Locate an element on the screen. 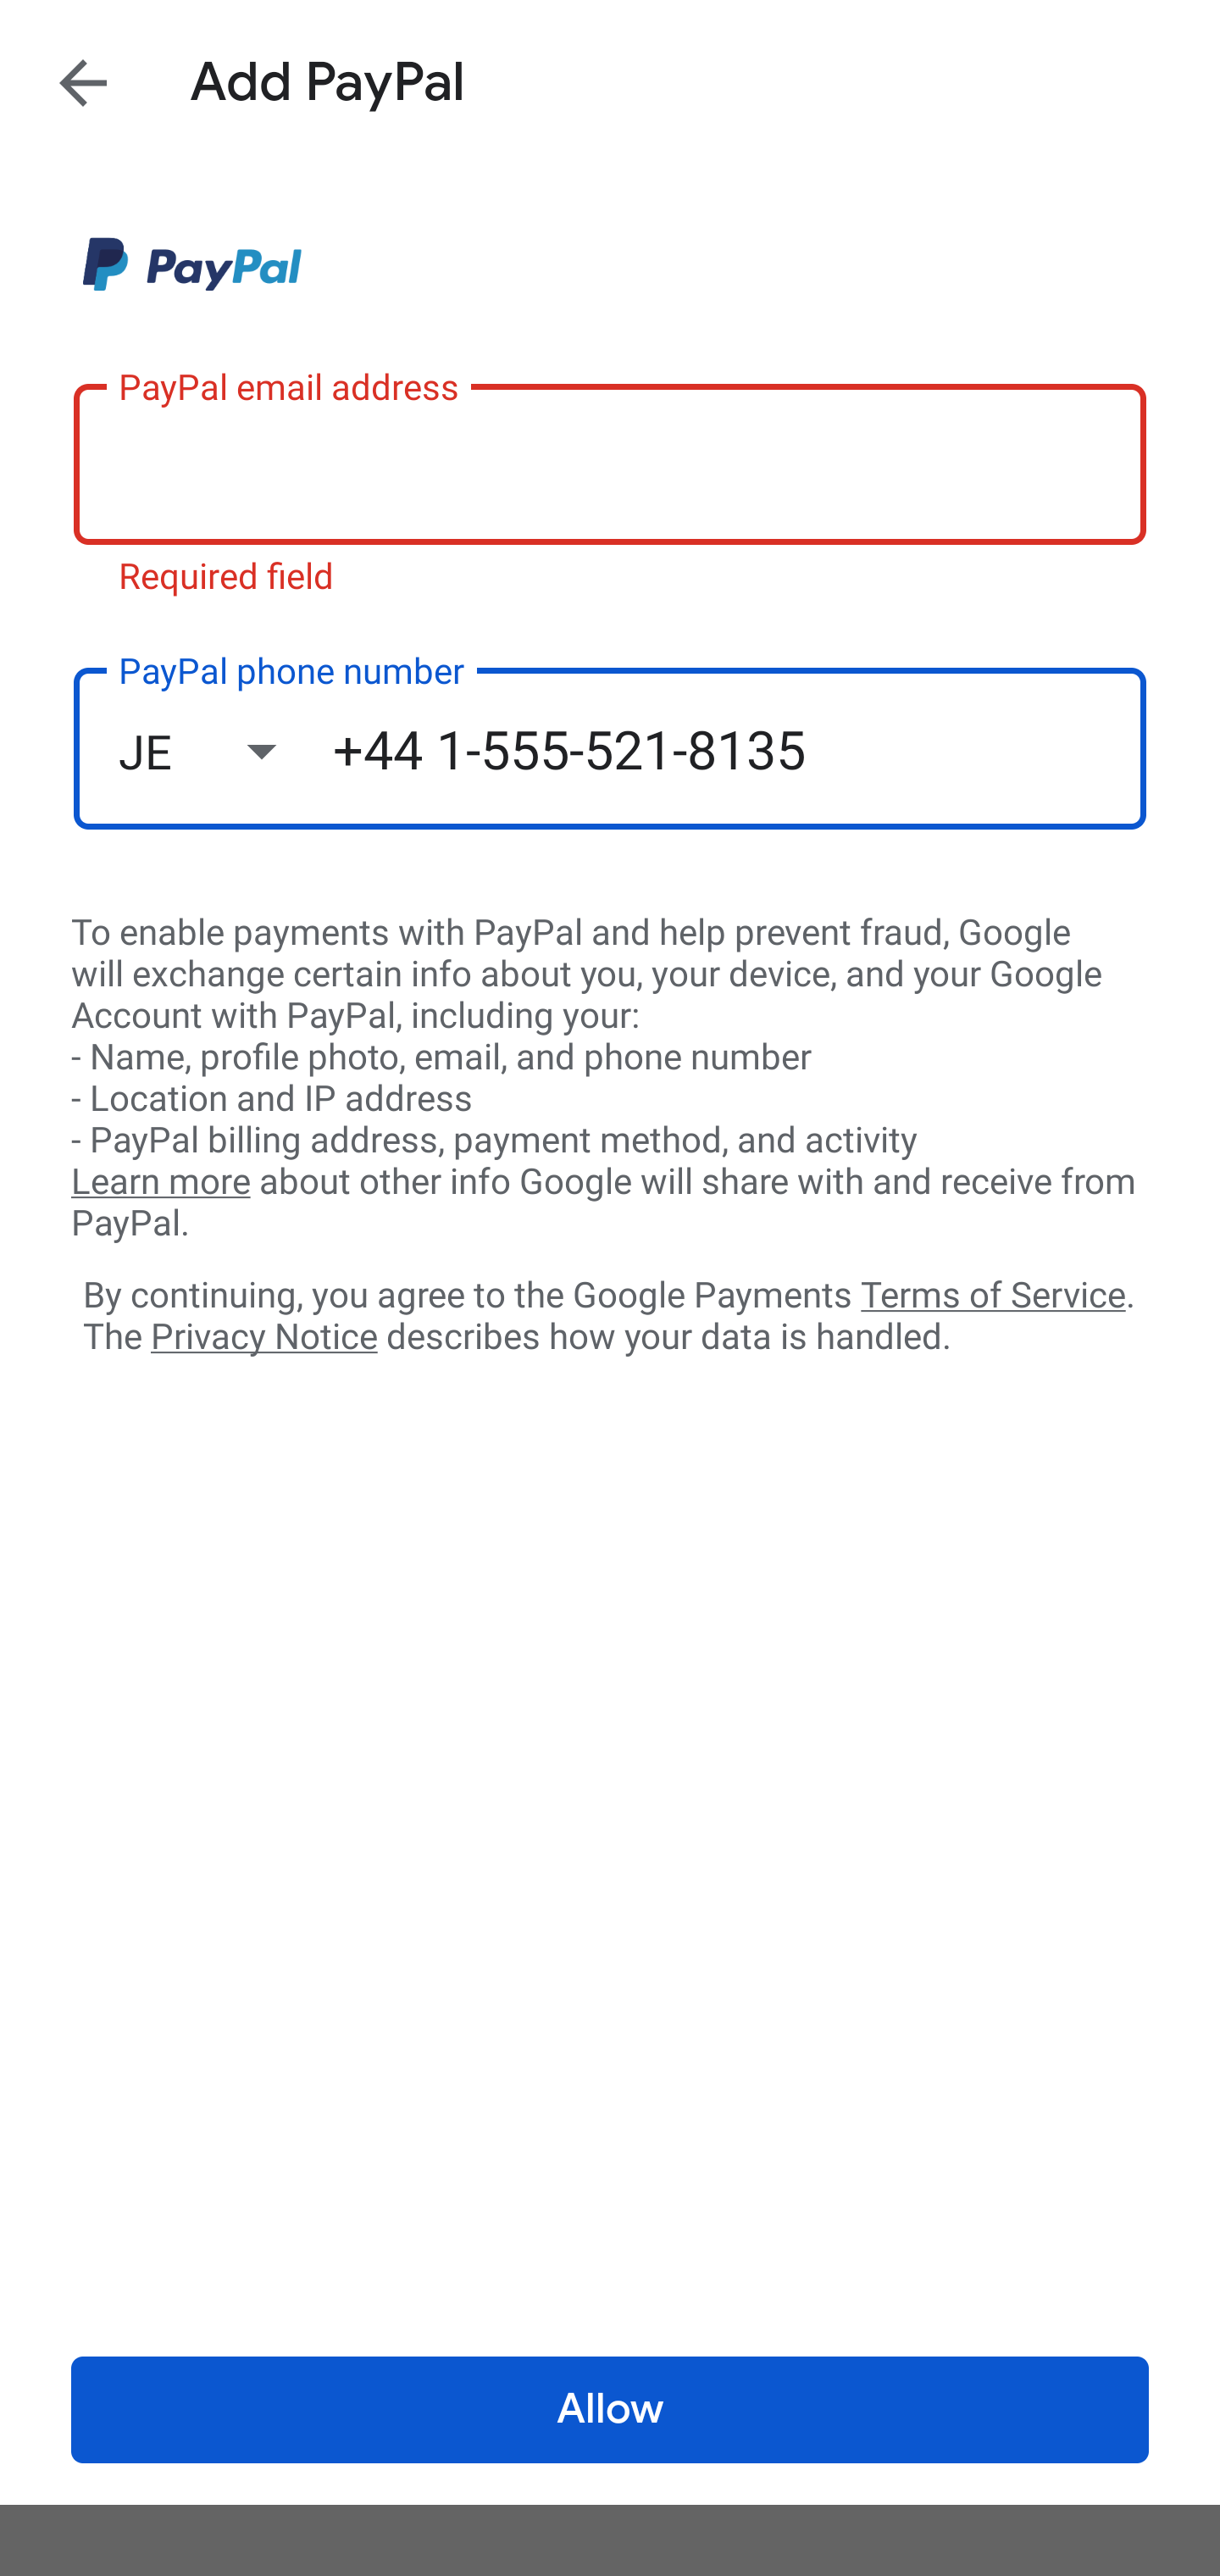 This screenshot has width=1220, height=2576. JE is located at coordinates (225, 751).